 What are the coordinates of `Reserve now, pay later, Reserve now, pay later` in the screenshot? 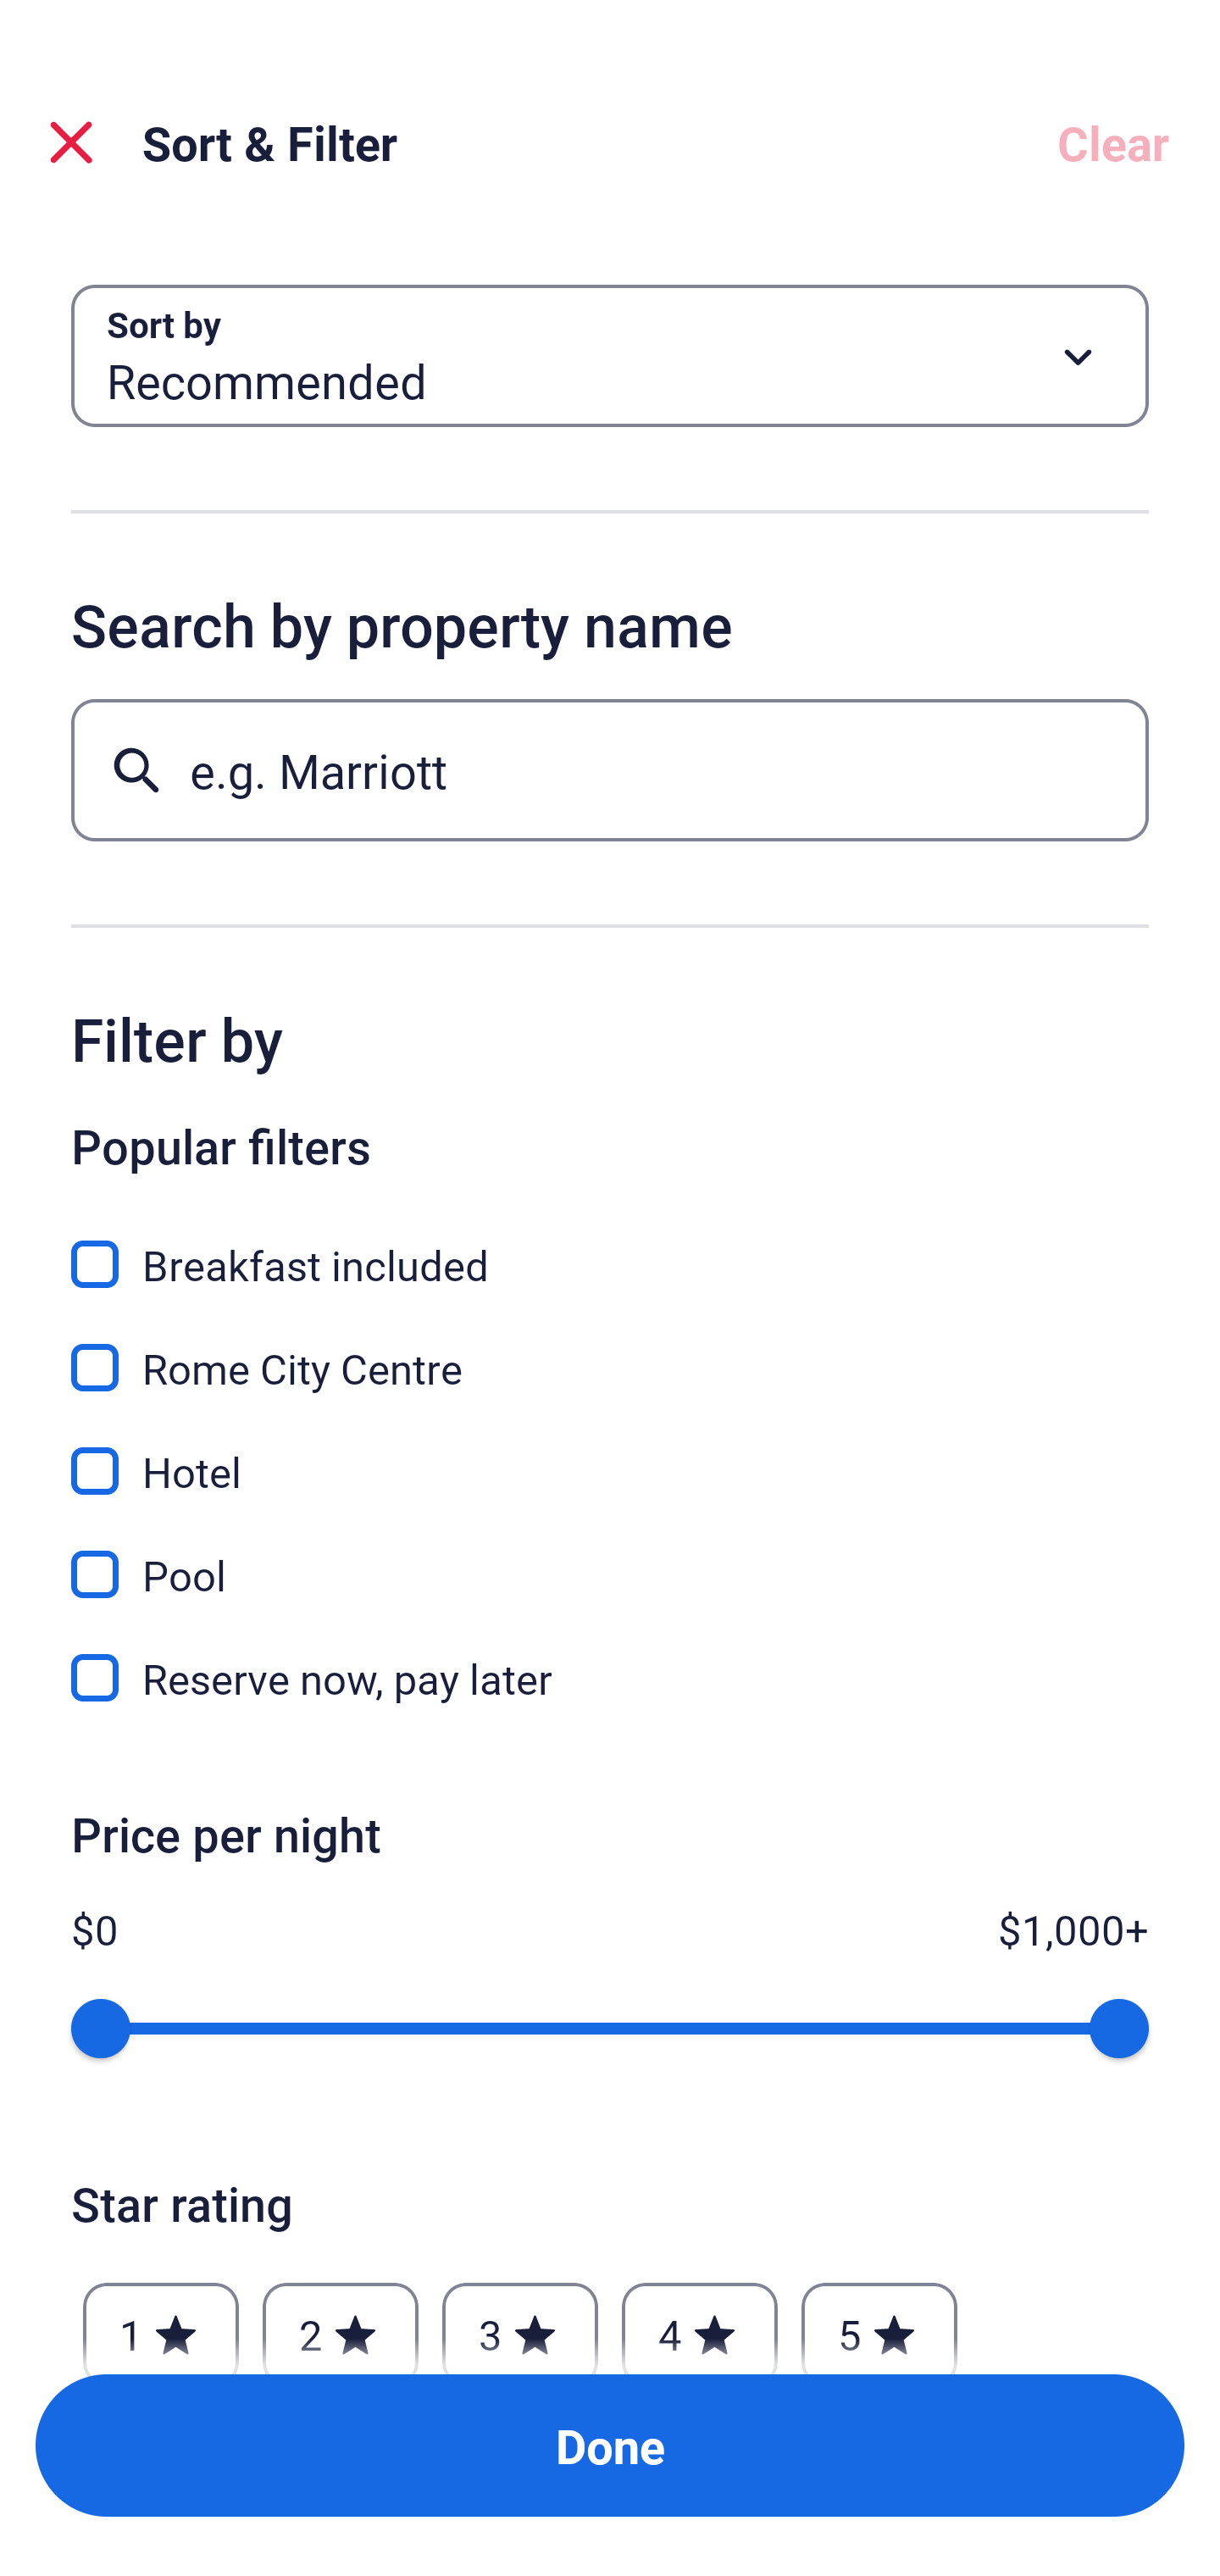 It's located at (610, 1678).